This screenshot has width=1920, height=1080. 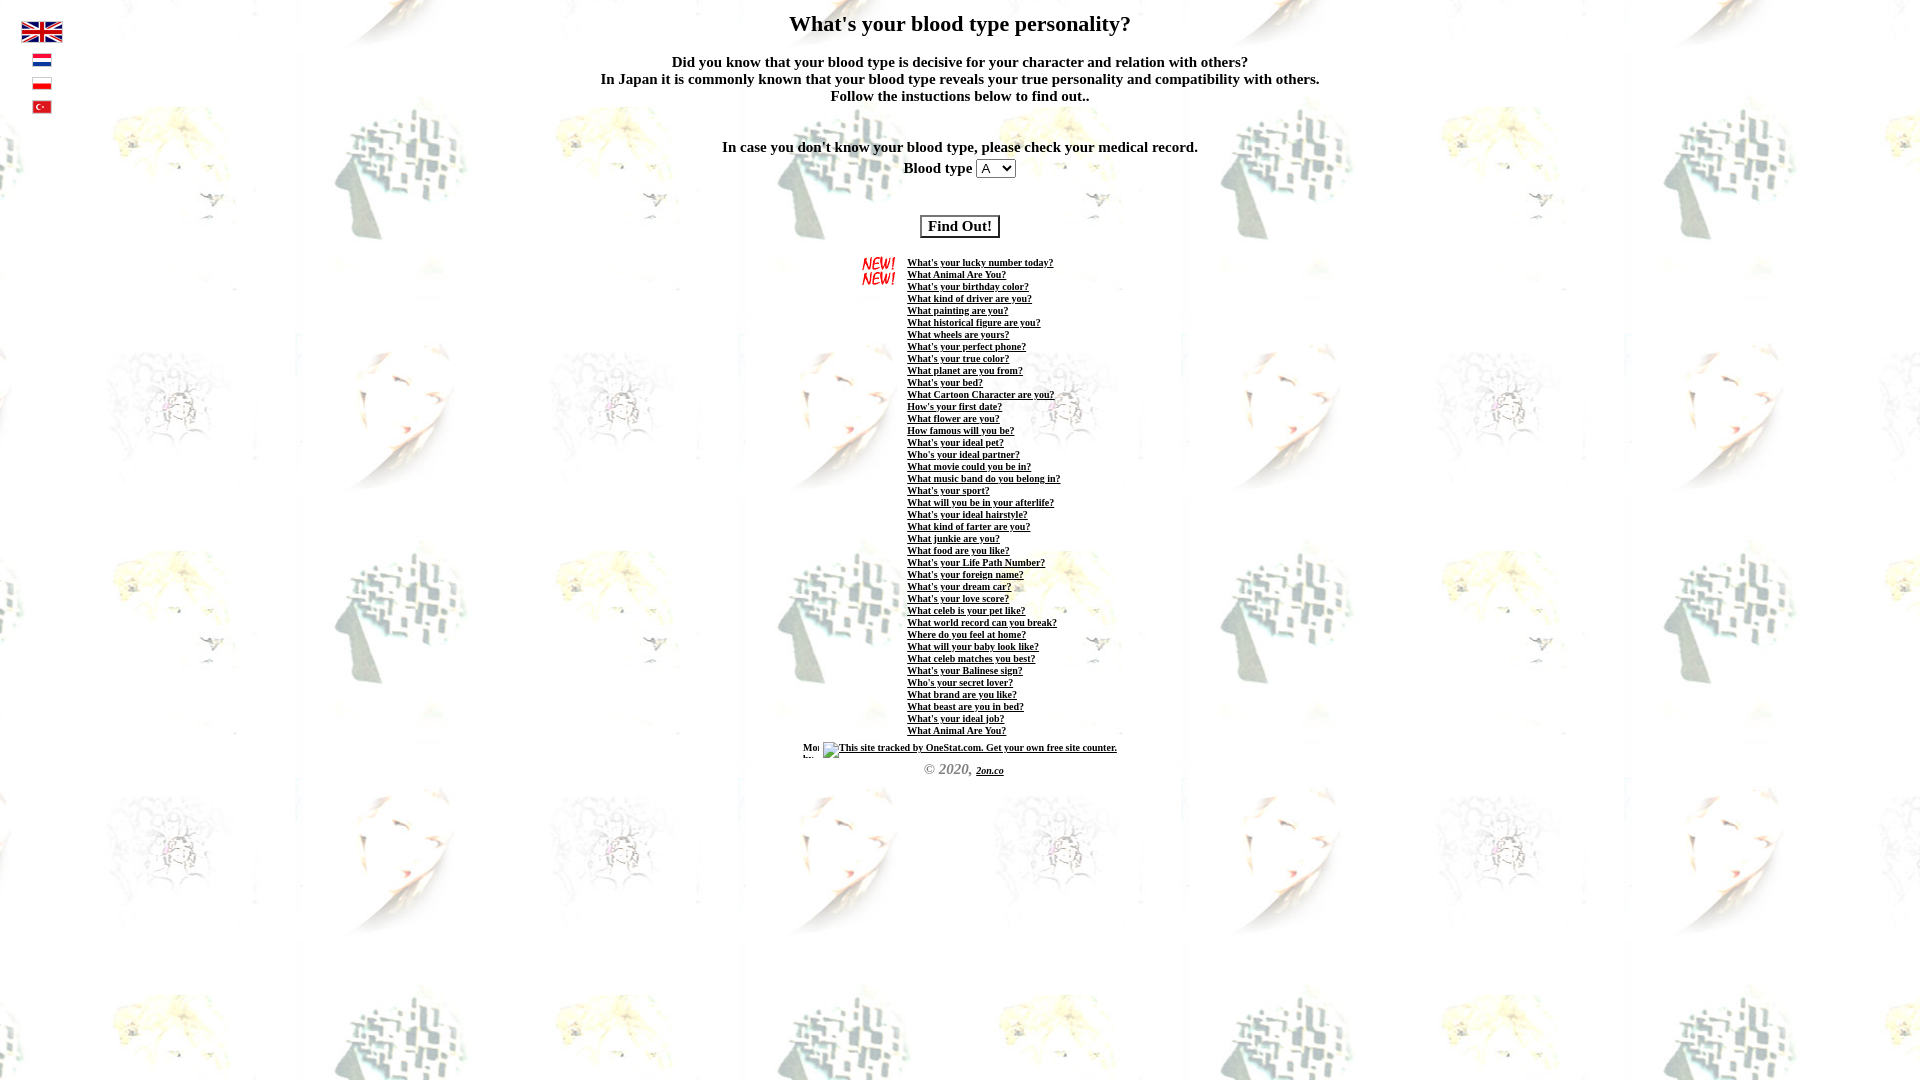 What do you see at coordinates (990, 770) in the screenshot?
I see `2on.co` at bounding box center [990, 770].